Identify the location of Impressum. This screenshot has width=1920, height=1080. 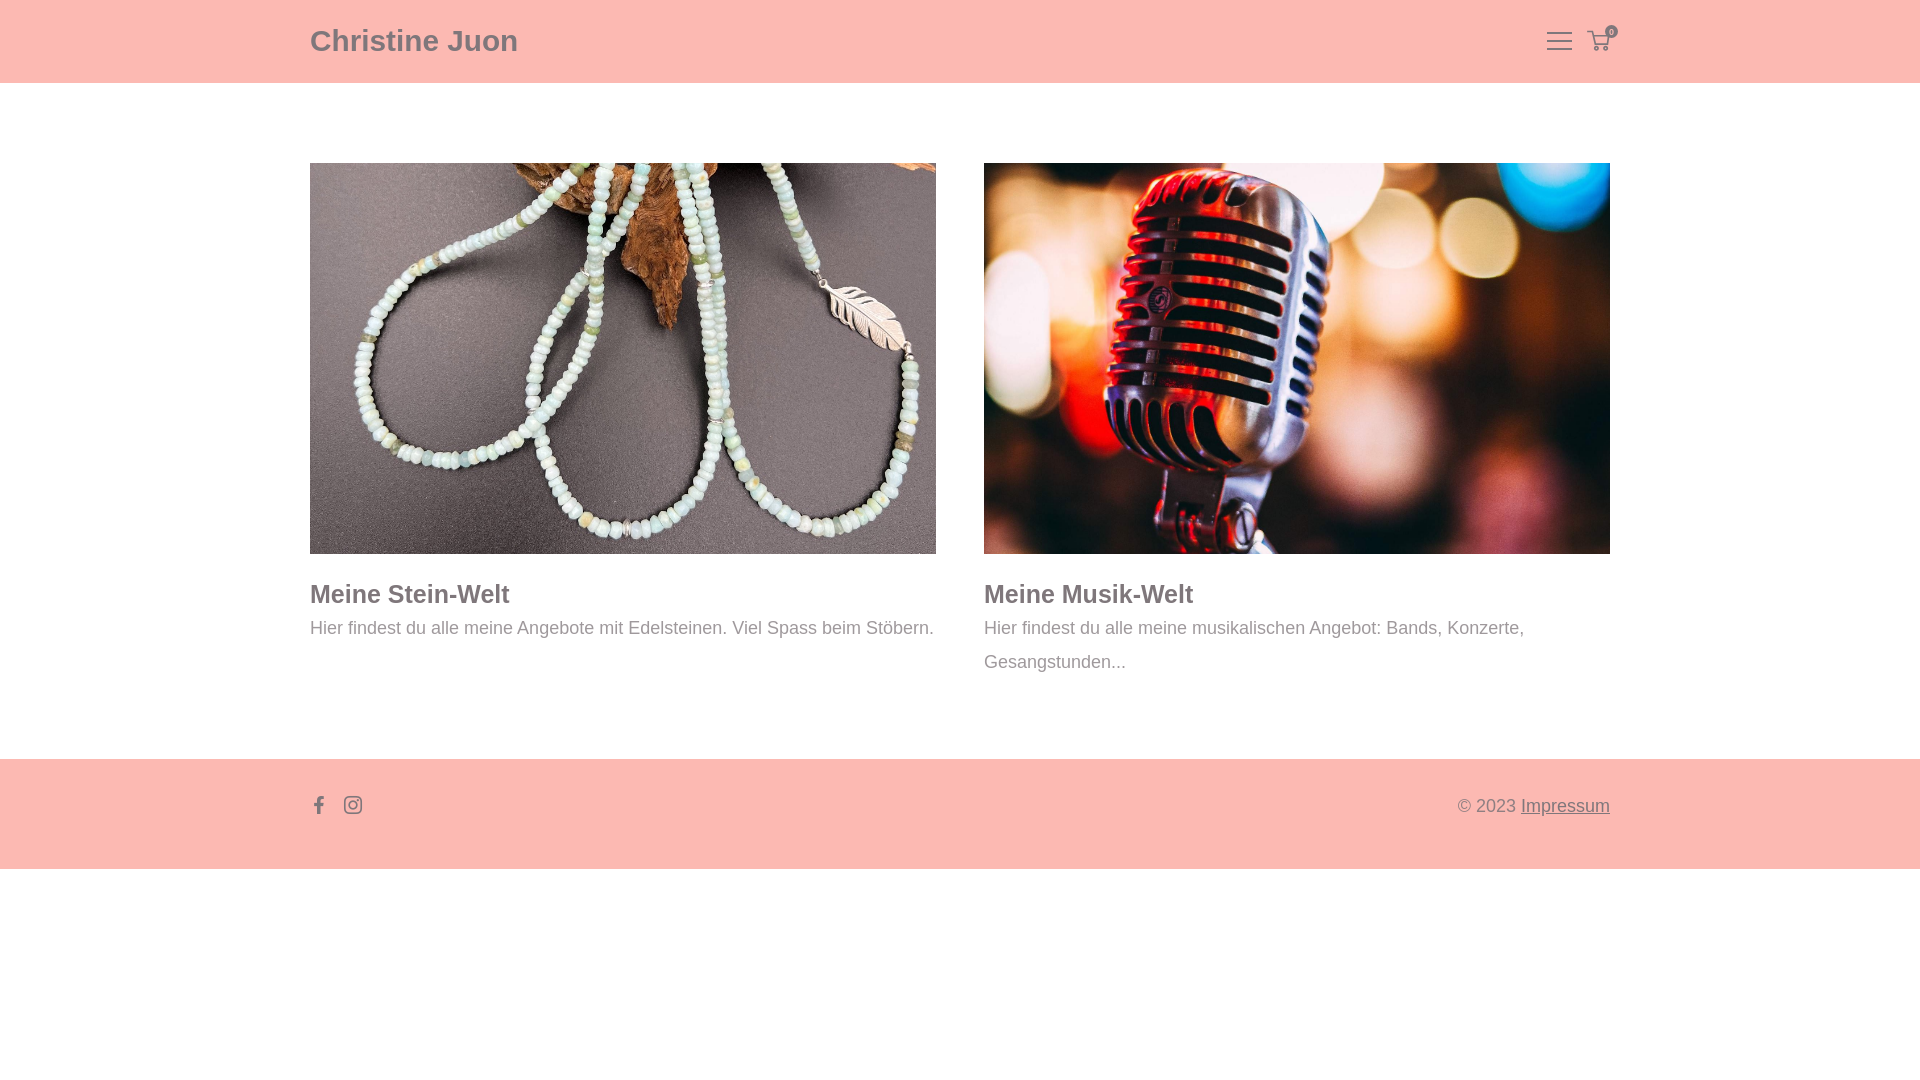
(1566, 806).